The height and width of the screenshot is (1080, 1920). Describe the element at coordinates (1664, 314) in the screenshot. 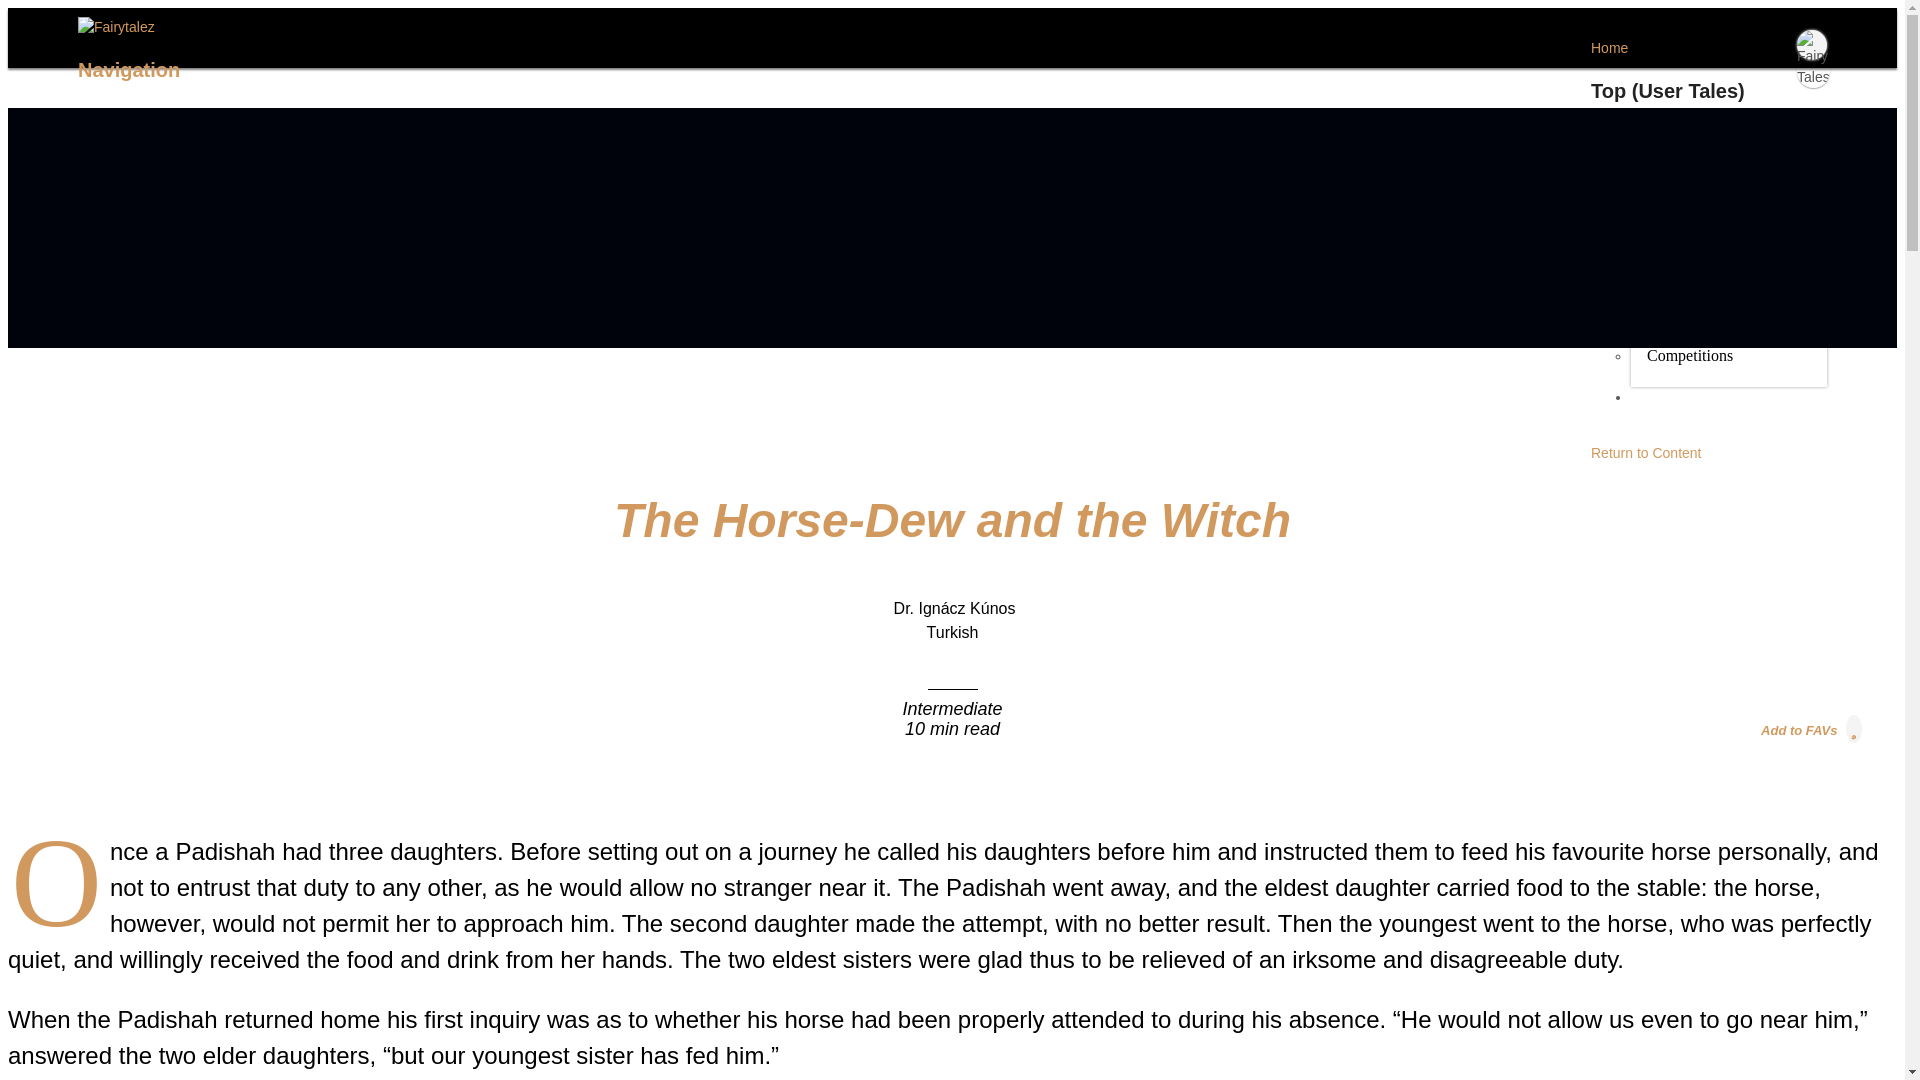

I see `Users` at that location.